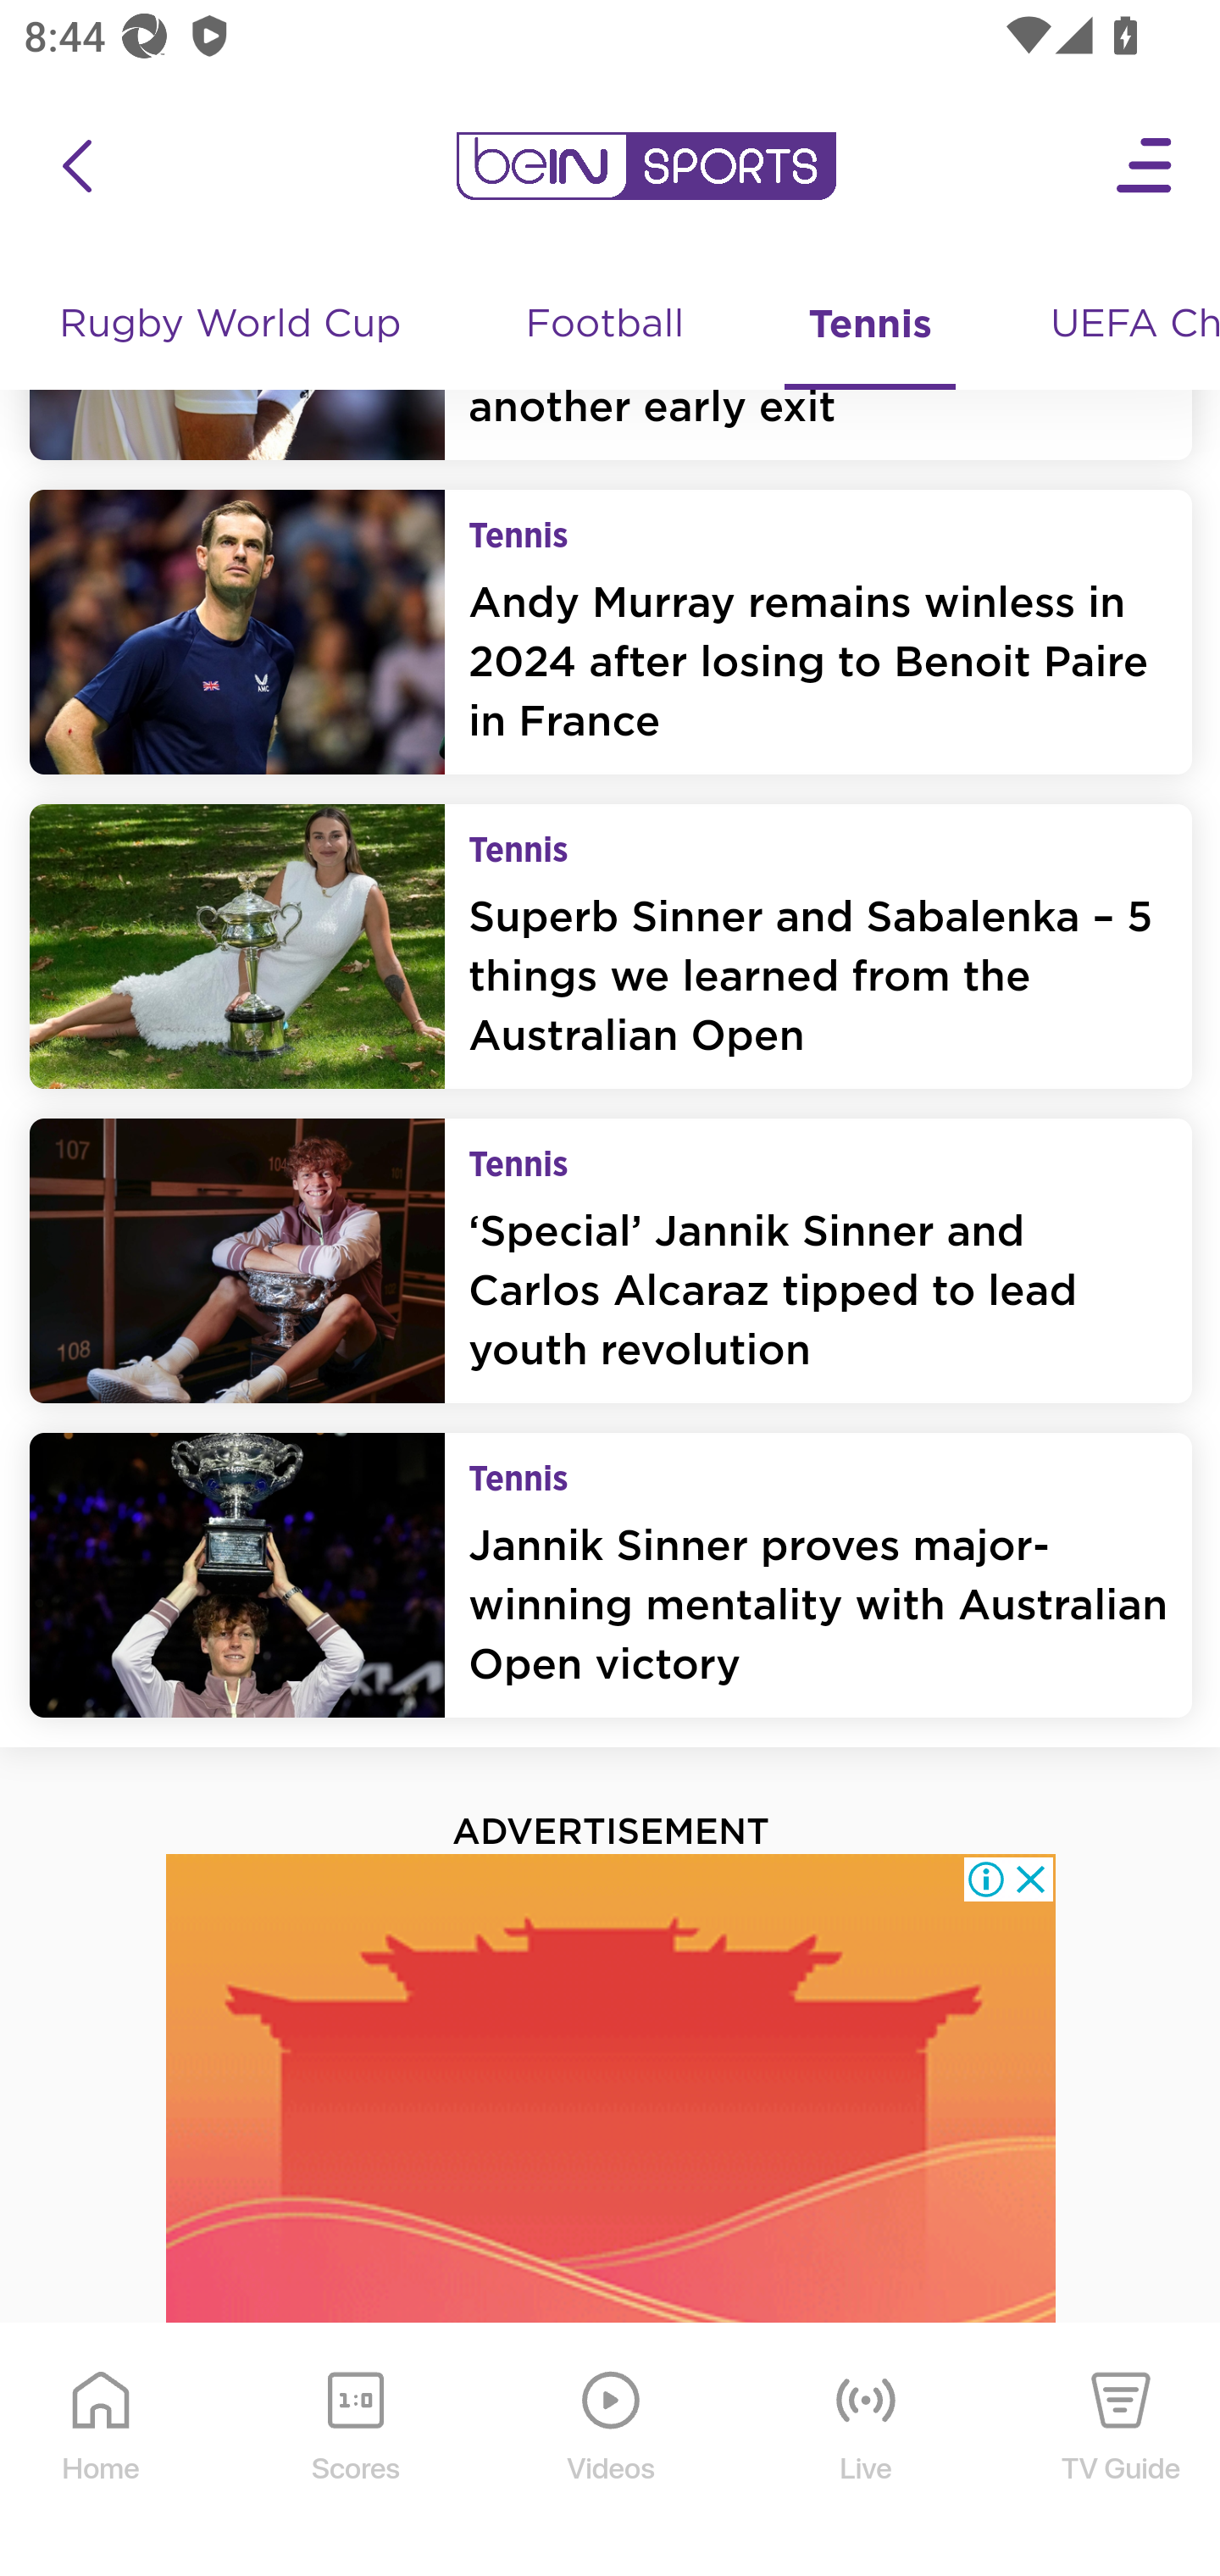  Describe the element at coordinates (76, 168) in the screenshot. I see `icon back` at that location.